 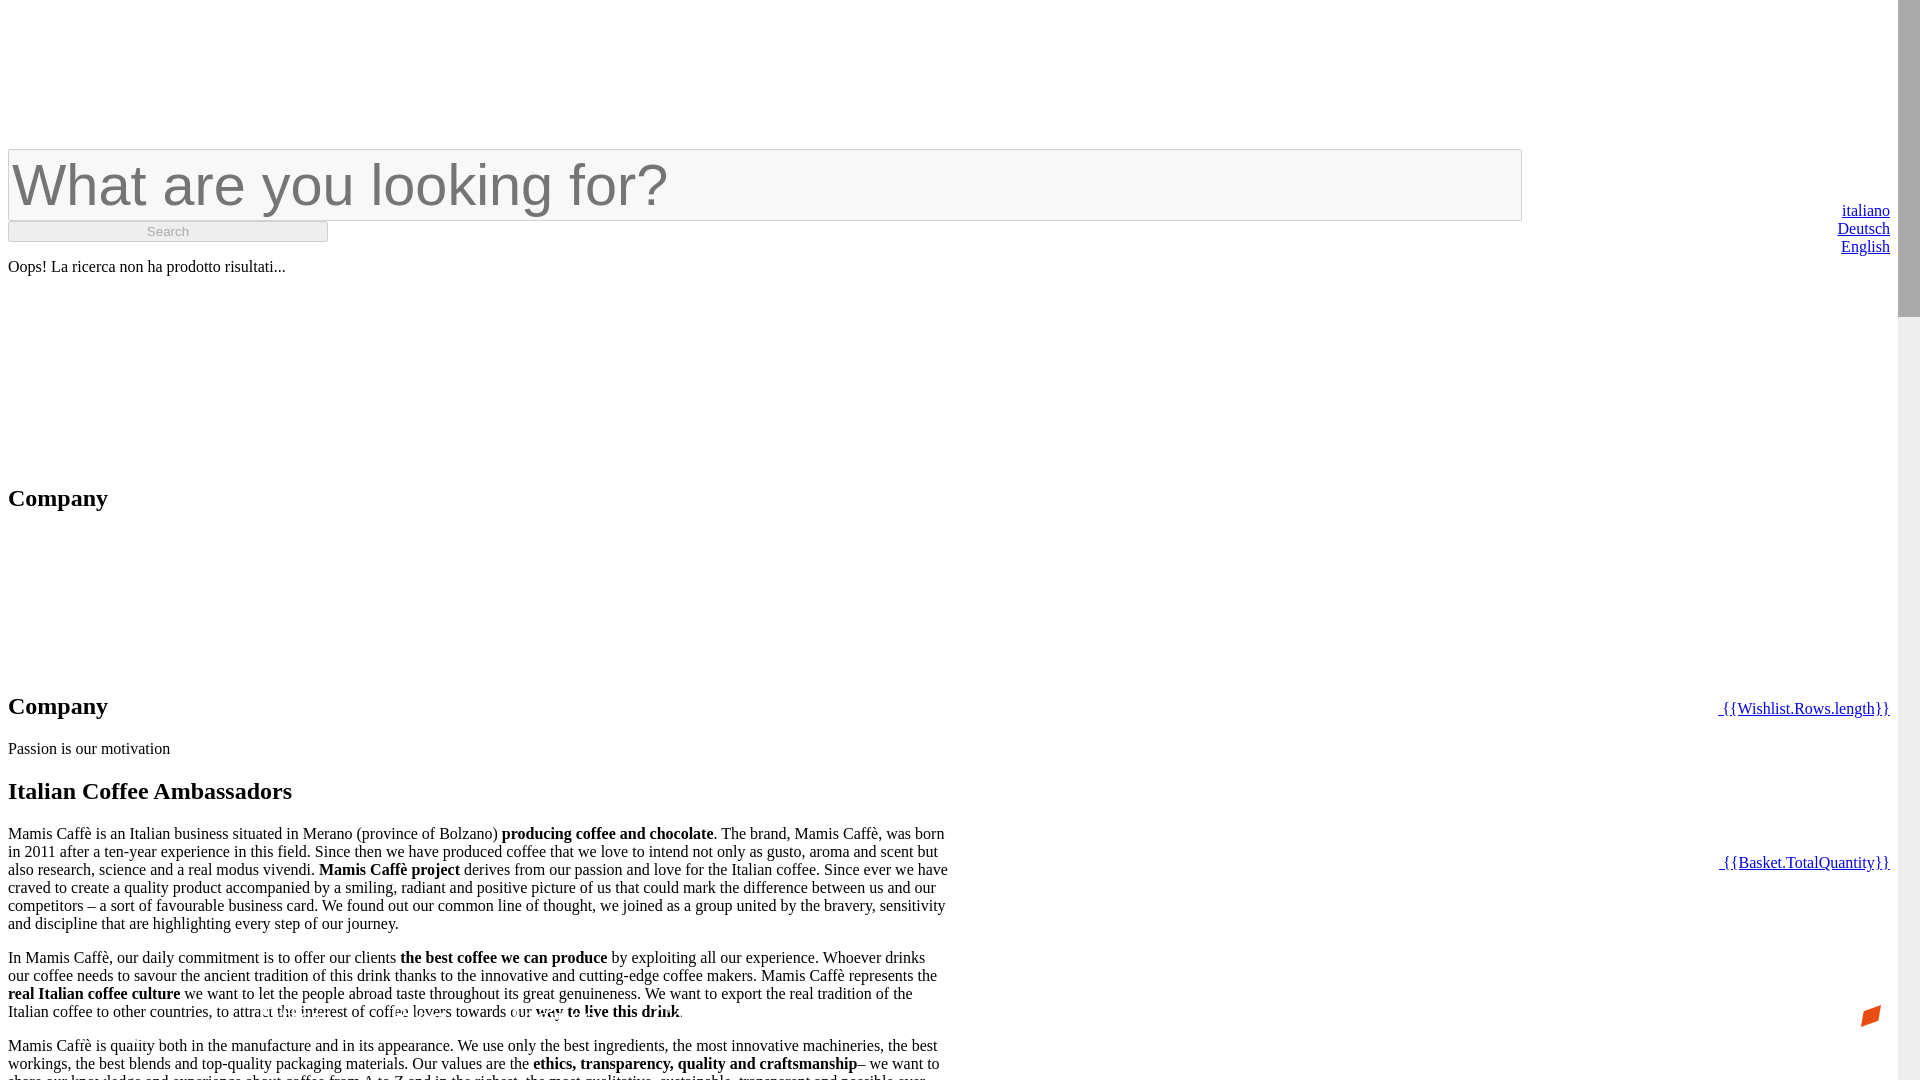 I want to click on Offers, so click(x=295, y=1016).